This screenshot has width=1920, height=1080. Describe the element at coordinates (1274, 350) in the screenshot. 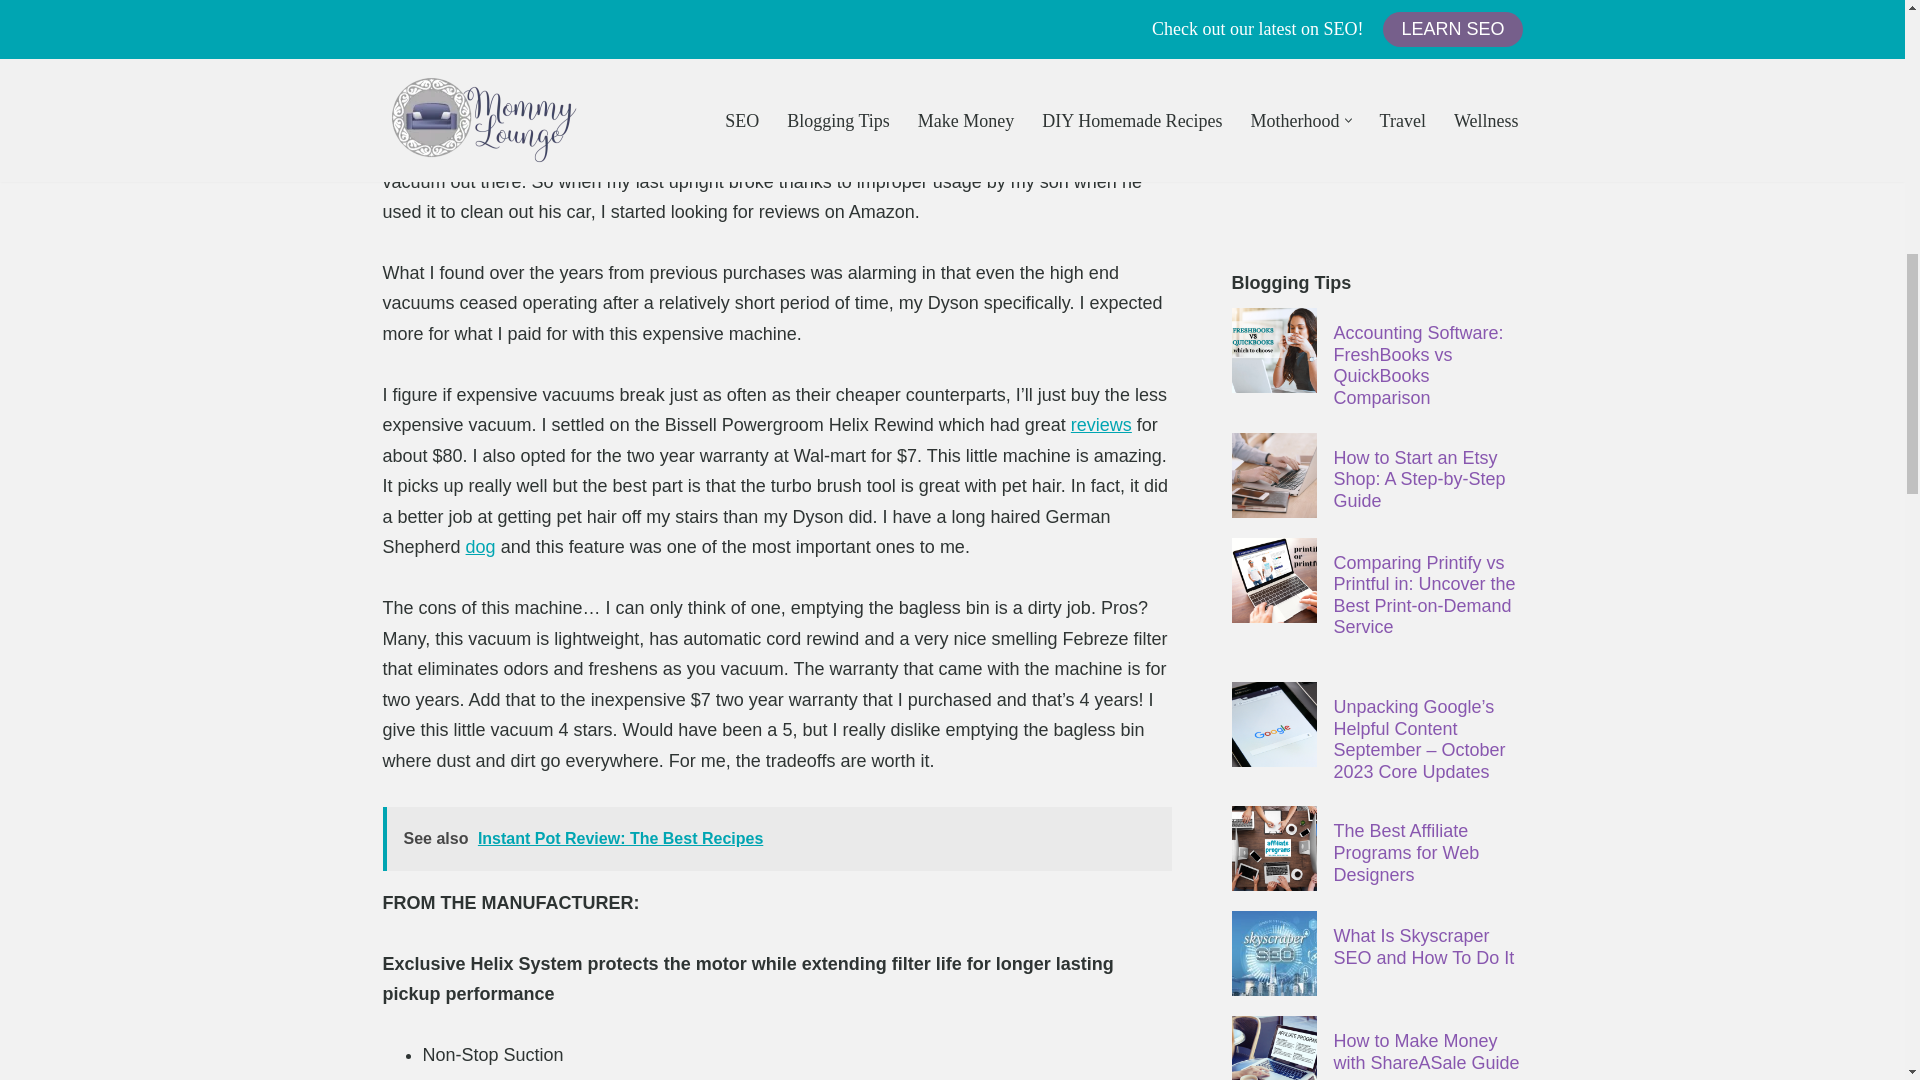

I see `Accounting Software: FreshBooks vs QuickBooks Comparison` at that location.